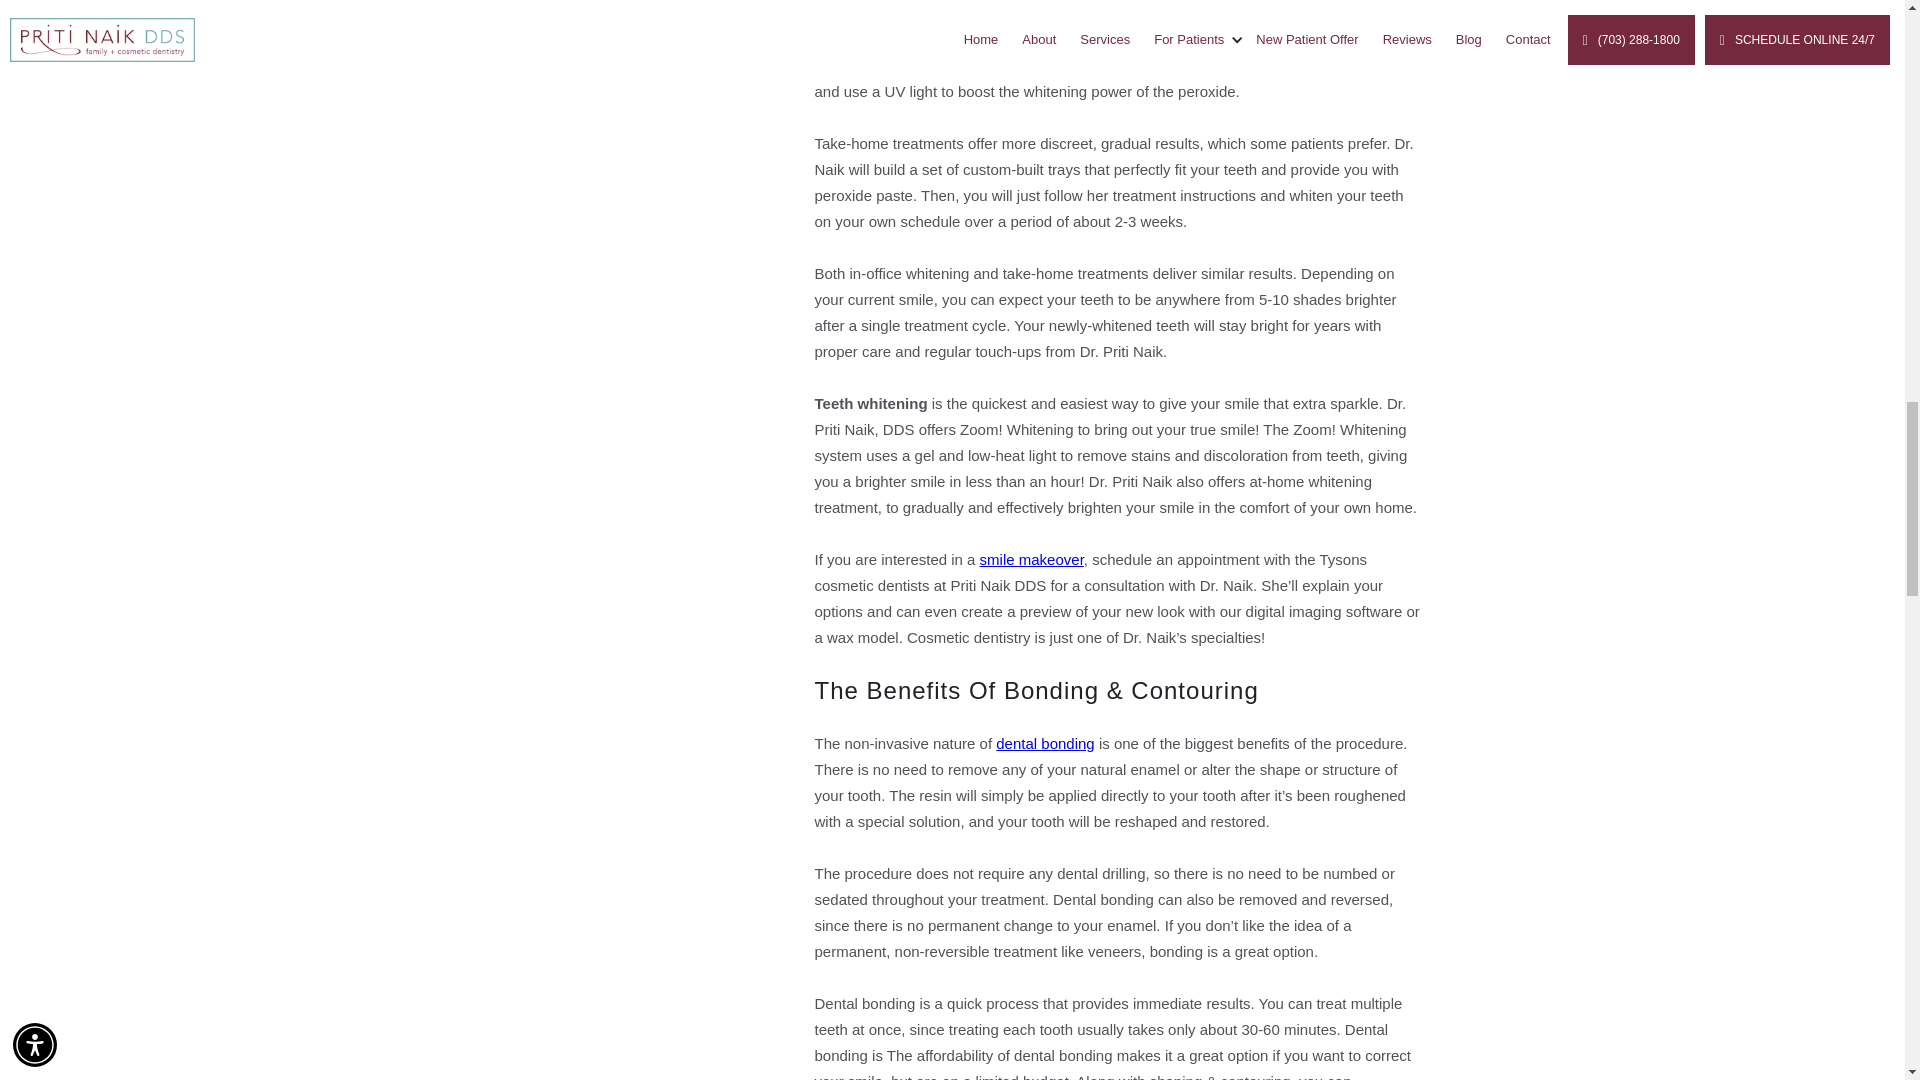 The width and height of the screenshot is (1920, 1080). I want to click on smile makeover, so click(1032, 559).